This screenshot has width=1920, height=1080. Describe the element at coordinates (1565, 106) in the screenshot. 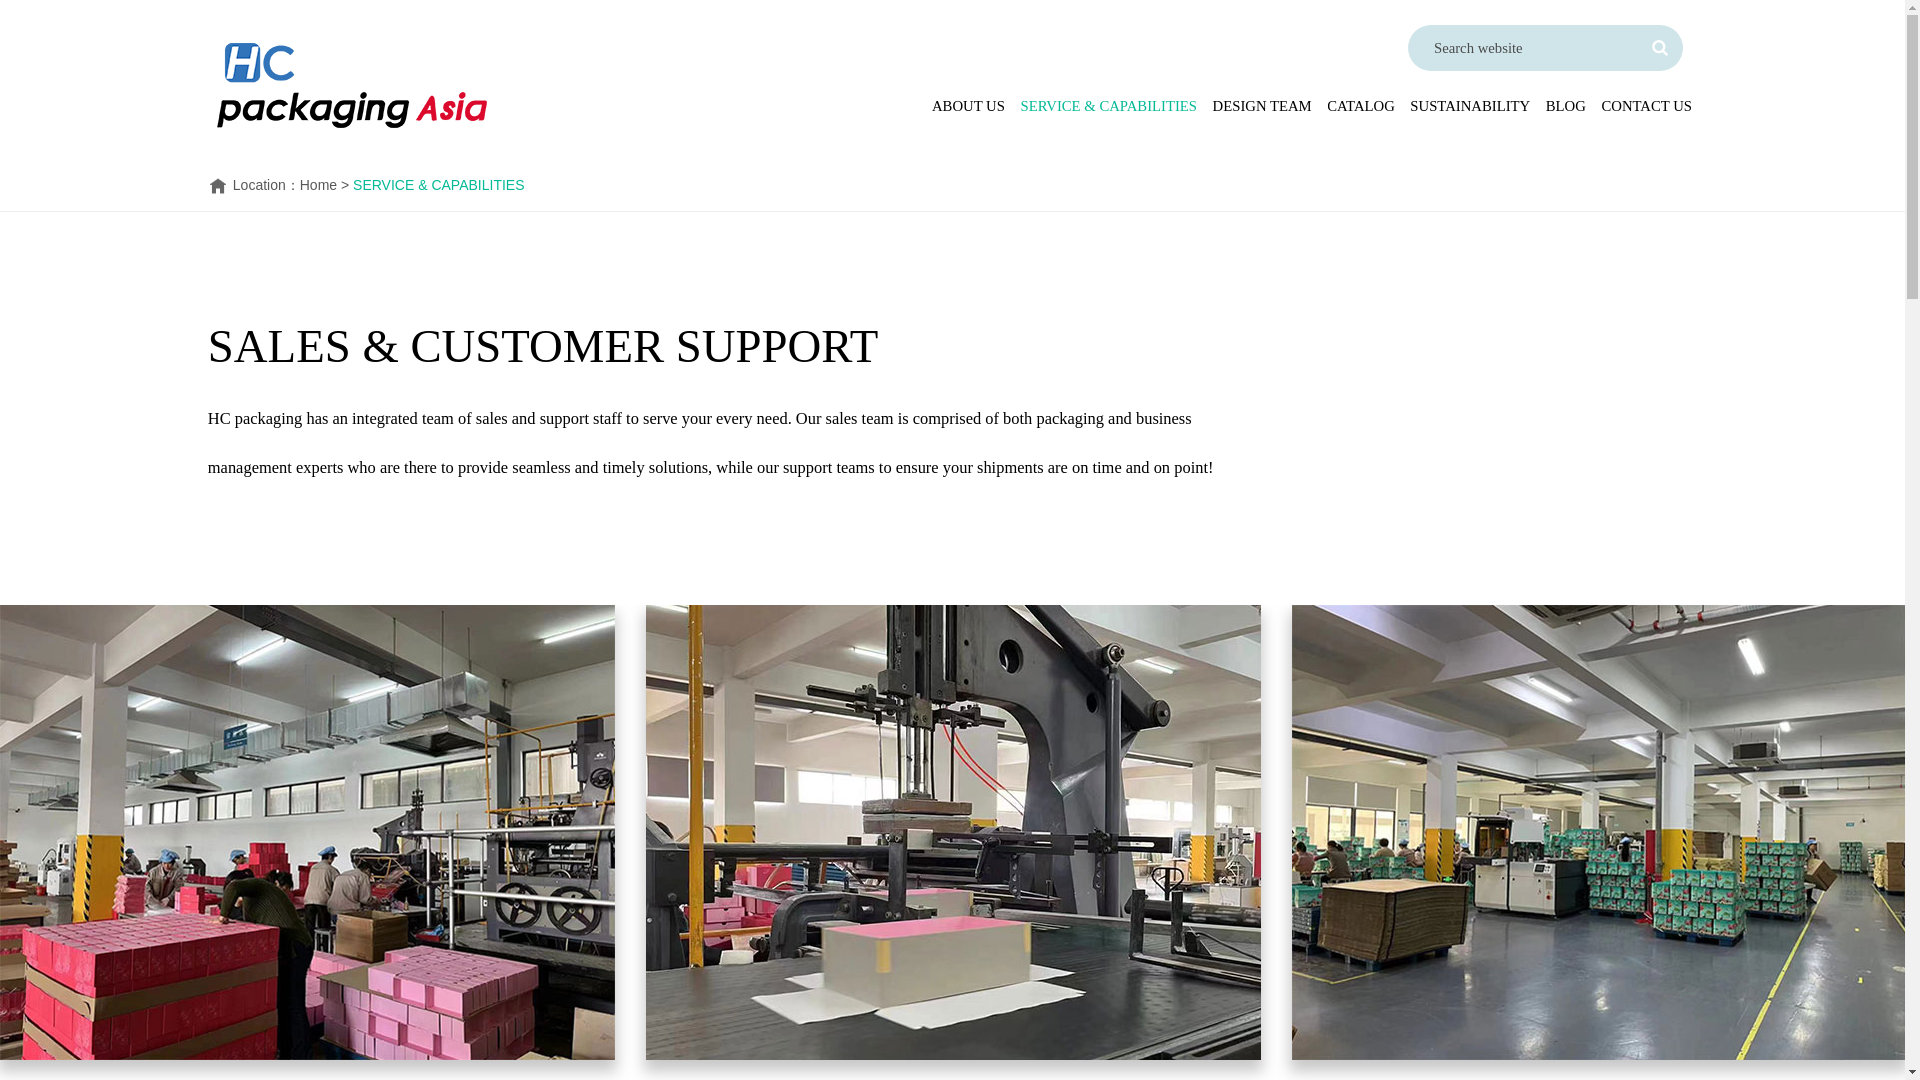

I see `BLOG` at that location.